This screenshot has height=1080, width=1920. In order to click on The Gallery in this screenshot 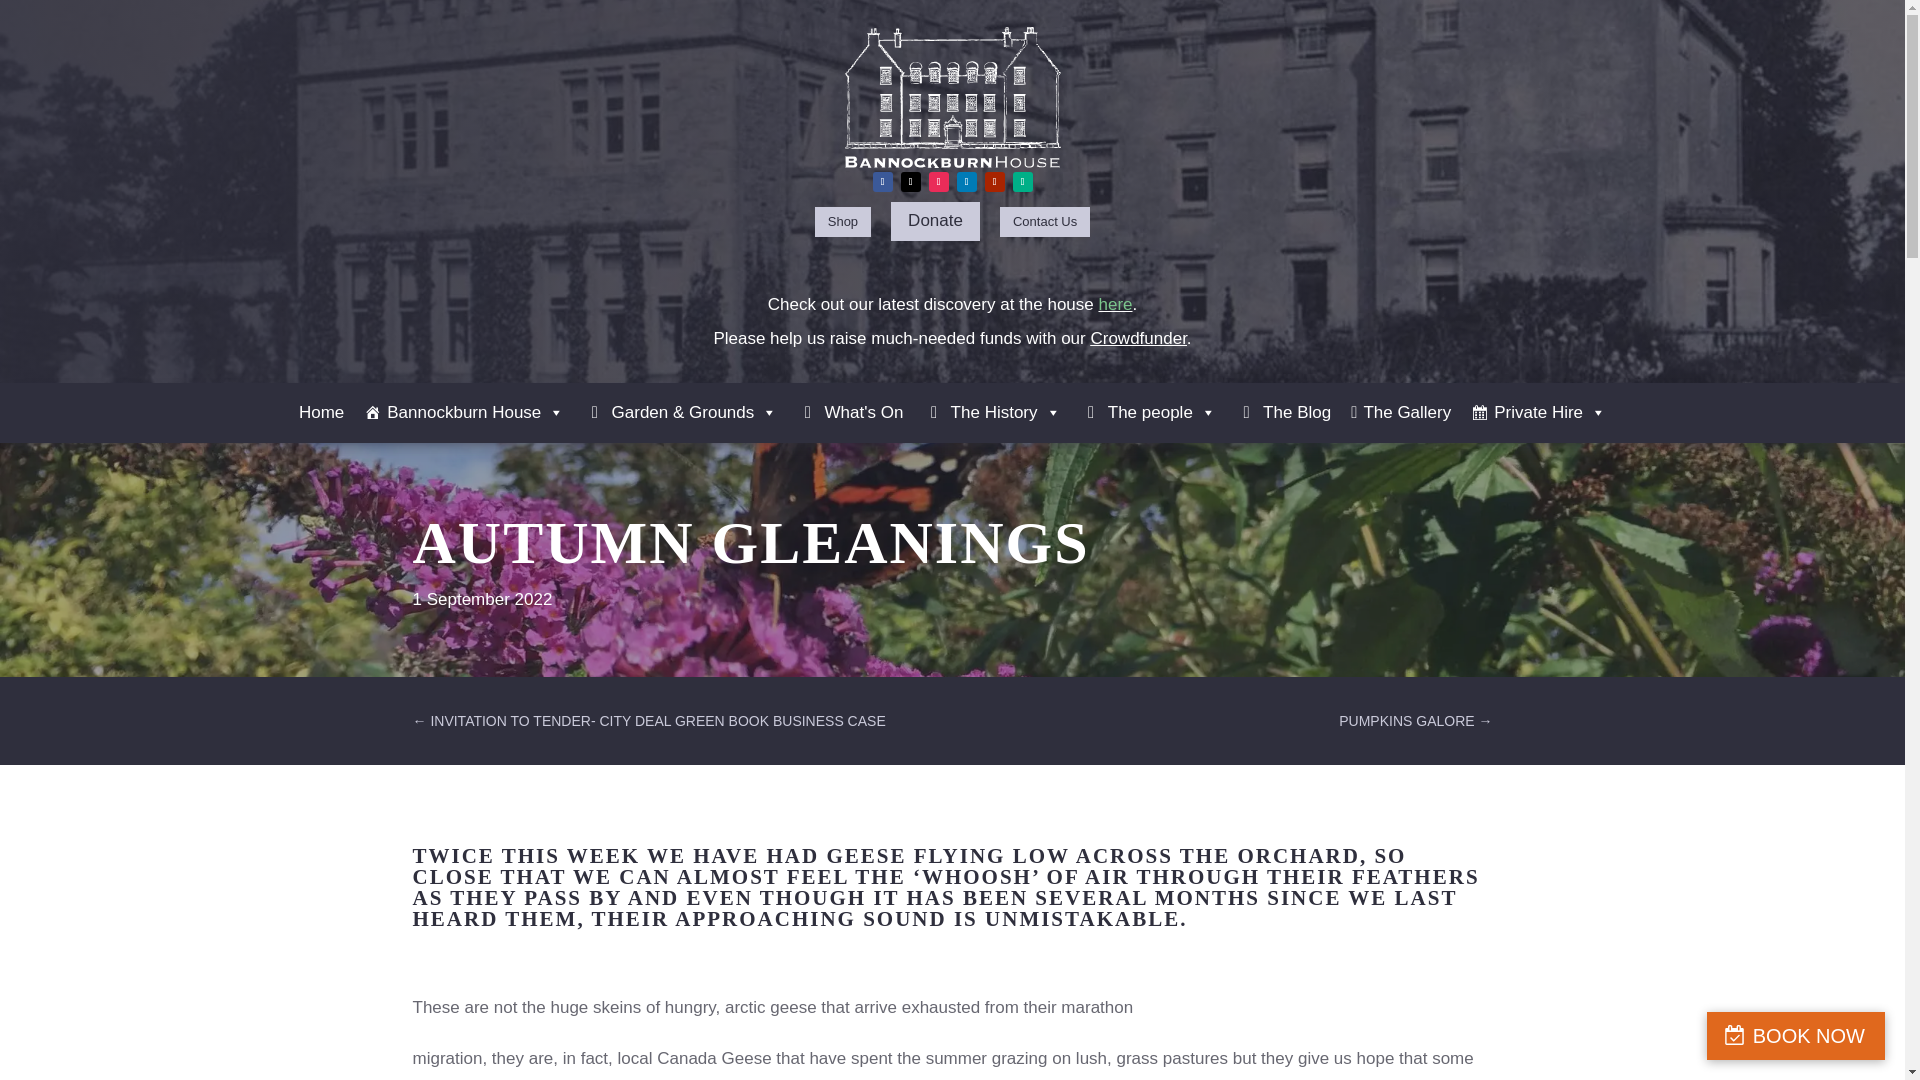, I will do `click(1400, 412)`.